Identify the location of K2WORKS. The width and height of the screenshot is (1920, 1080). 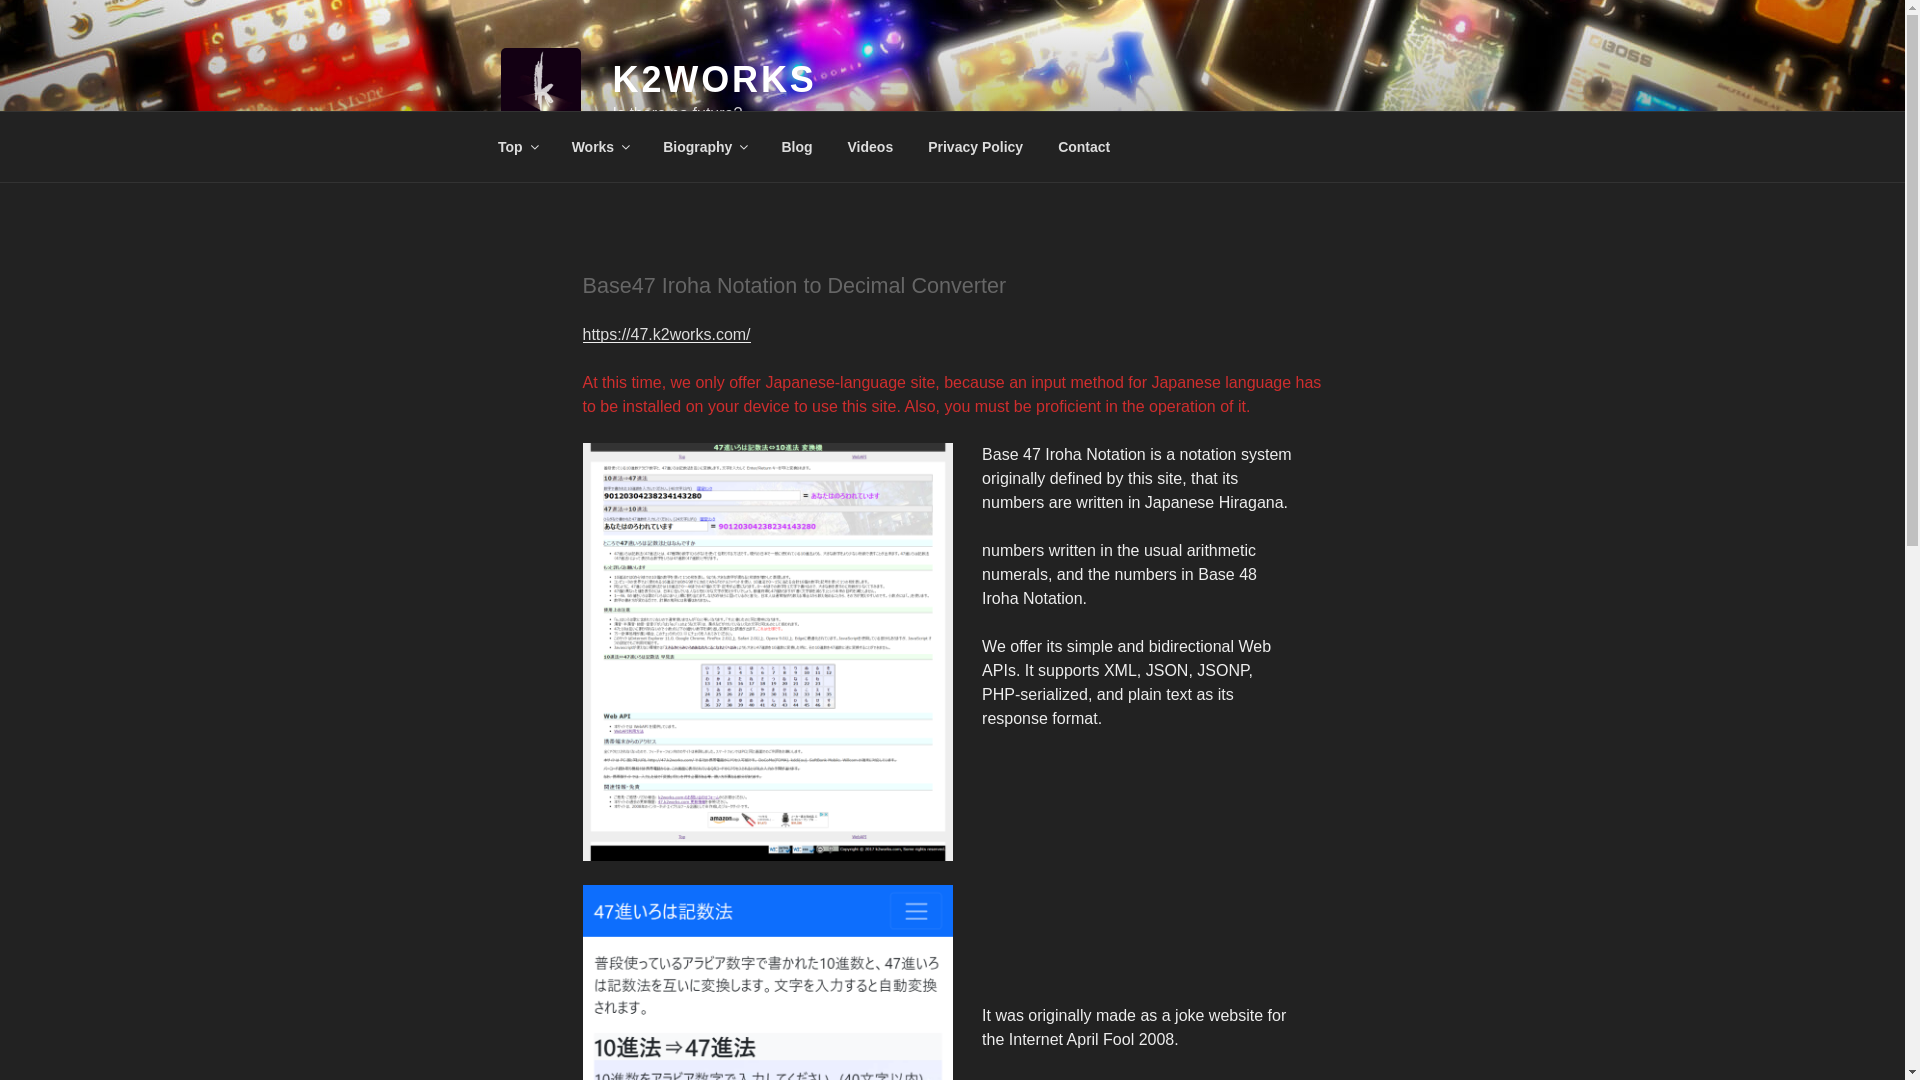
(714, 80).